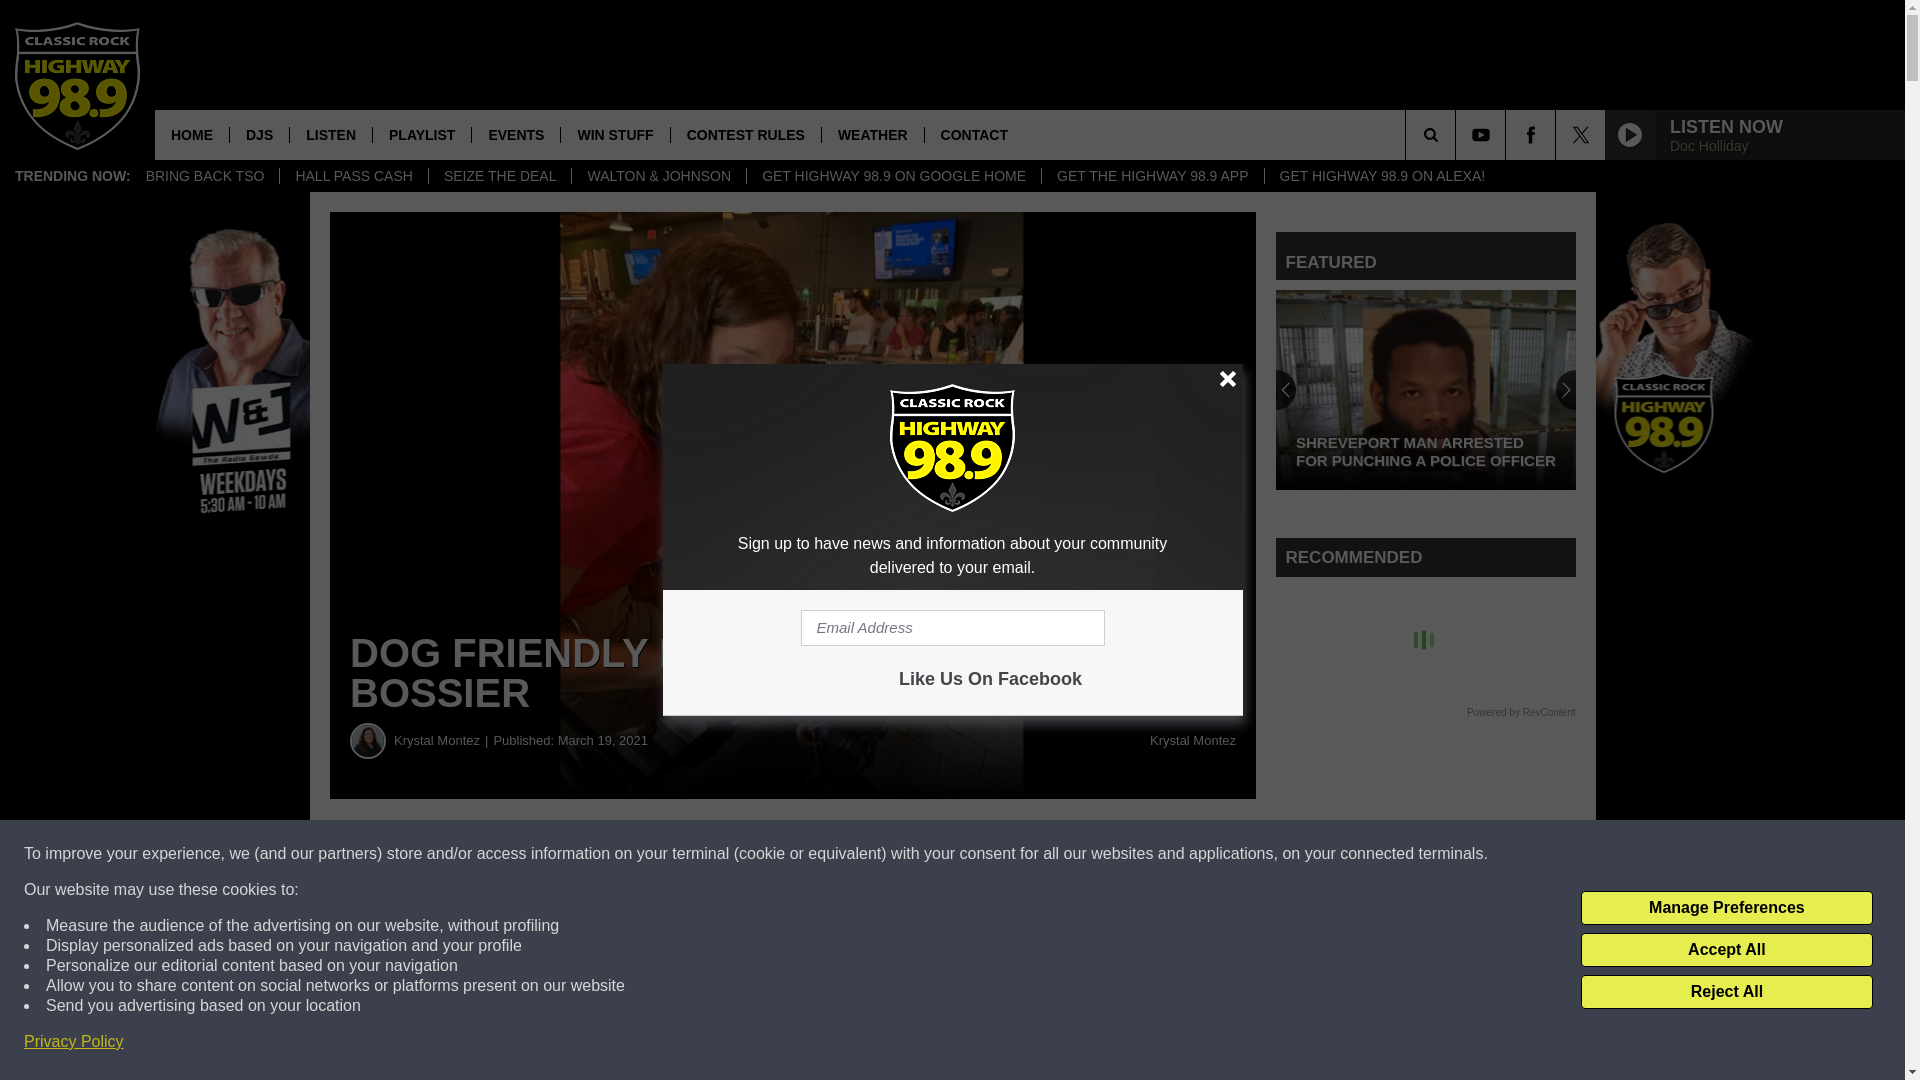  Describe the element at coordinates (1726, 908) in the screenshot. I see `Manage Preferences` at that location.